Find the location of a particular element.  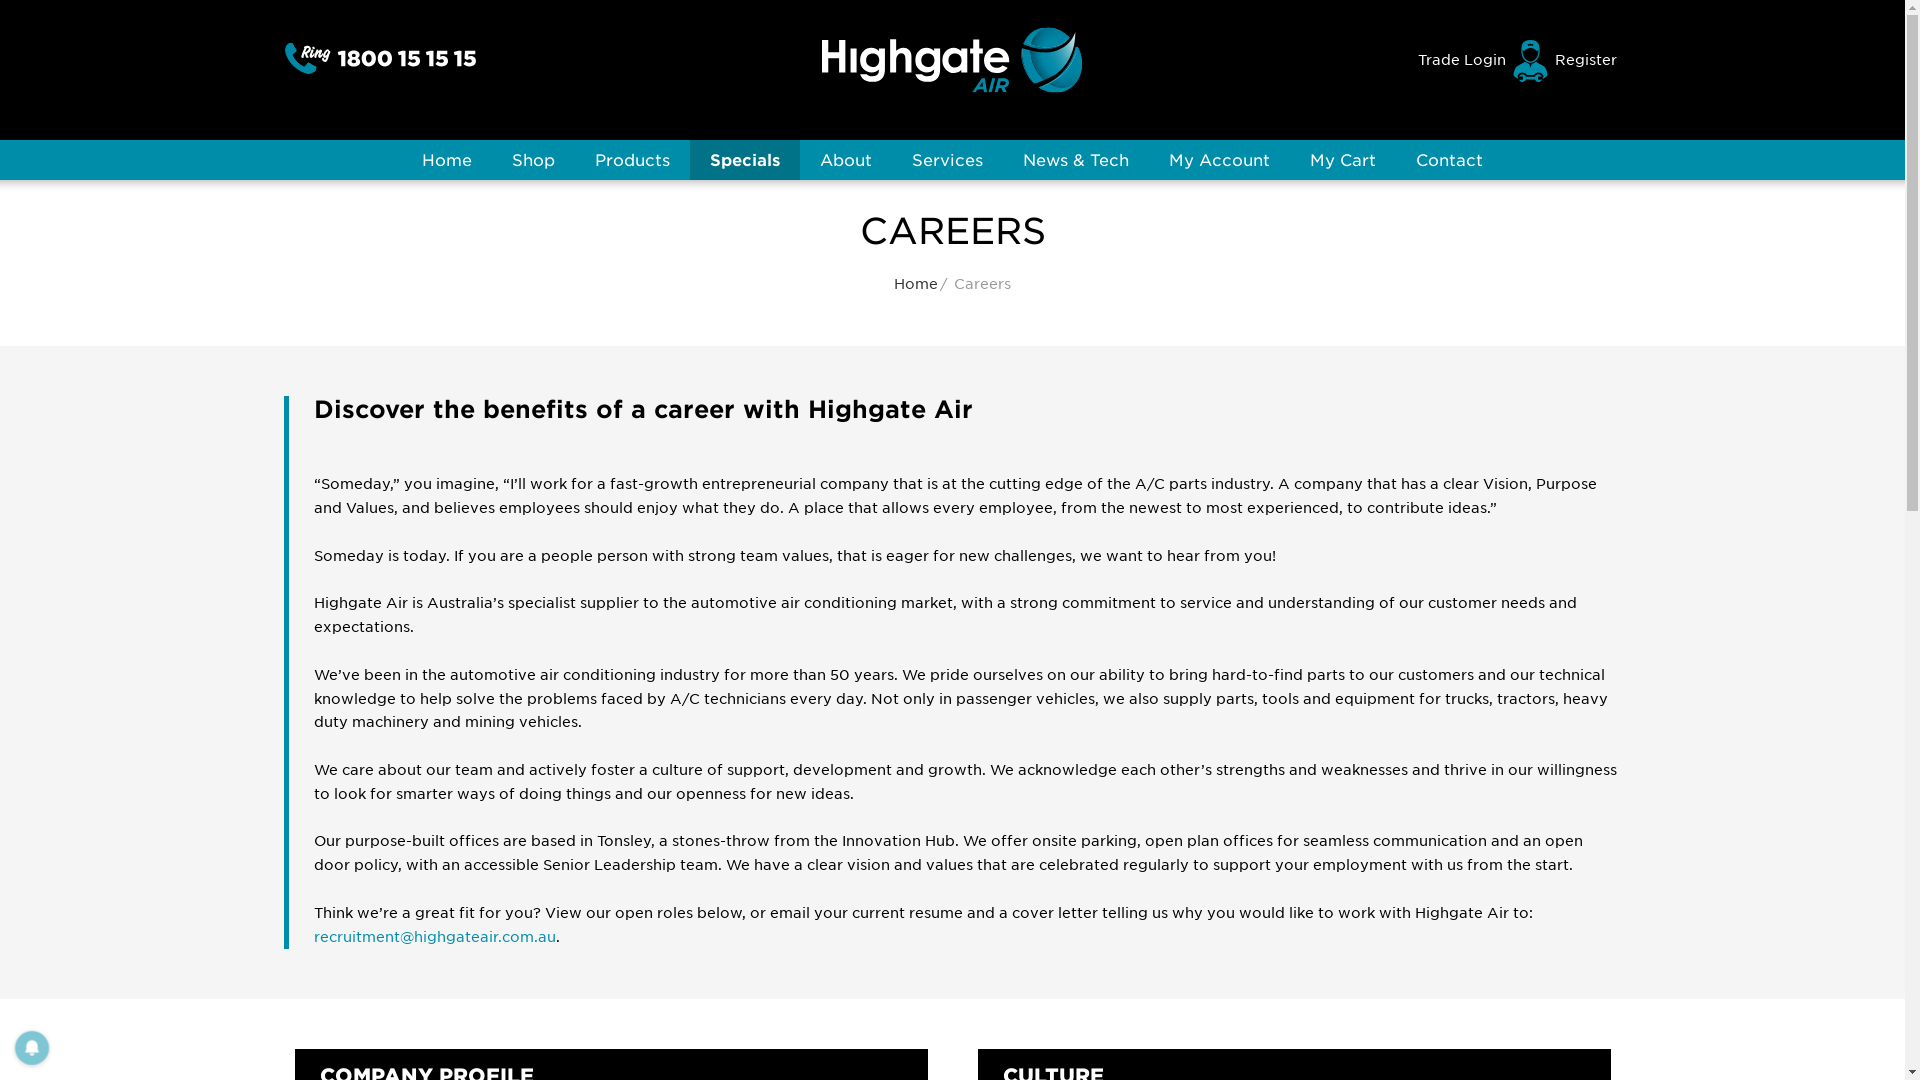

Home is located at coordinates (916, 284).